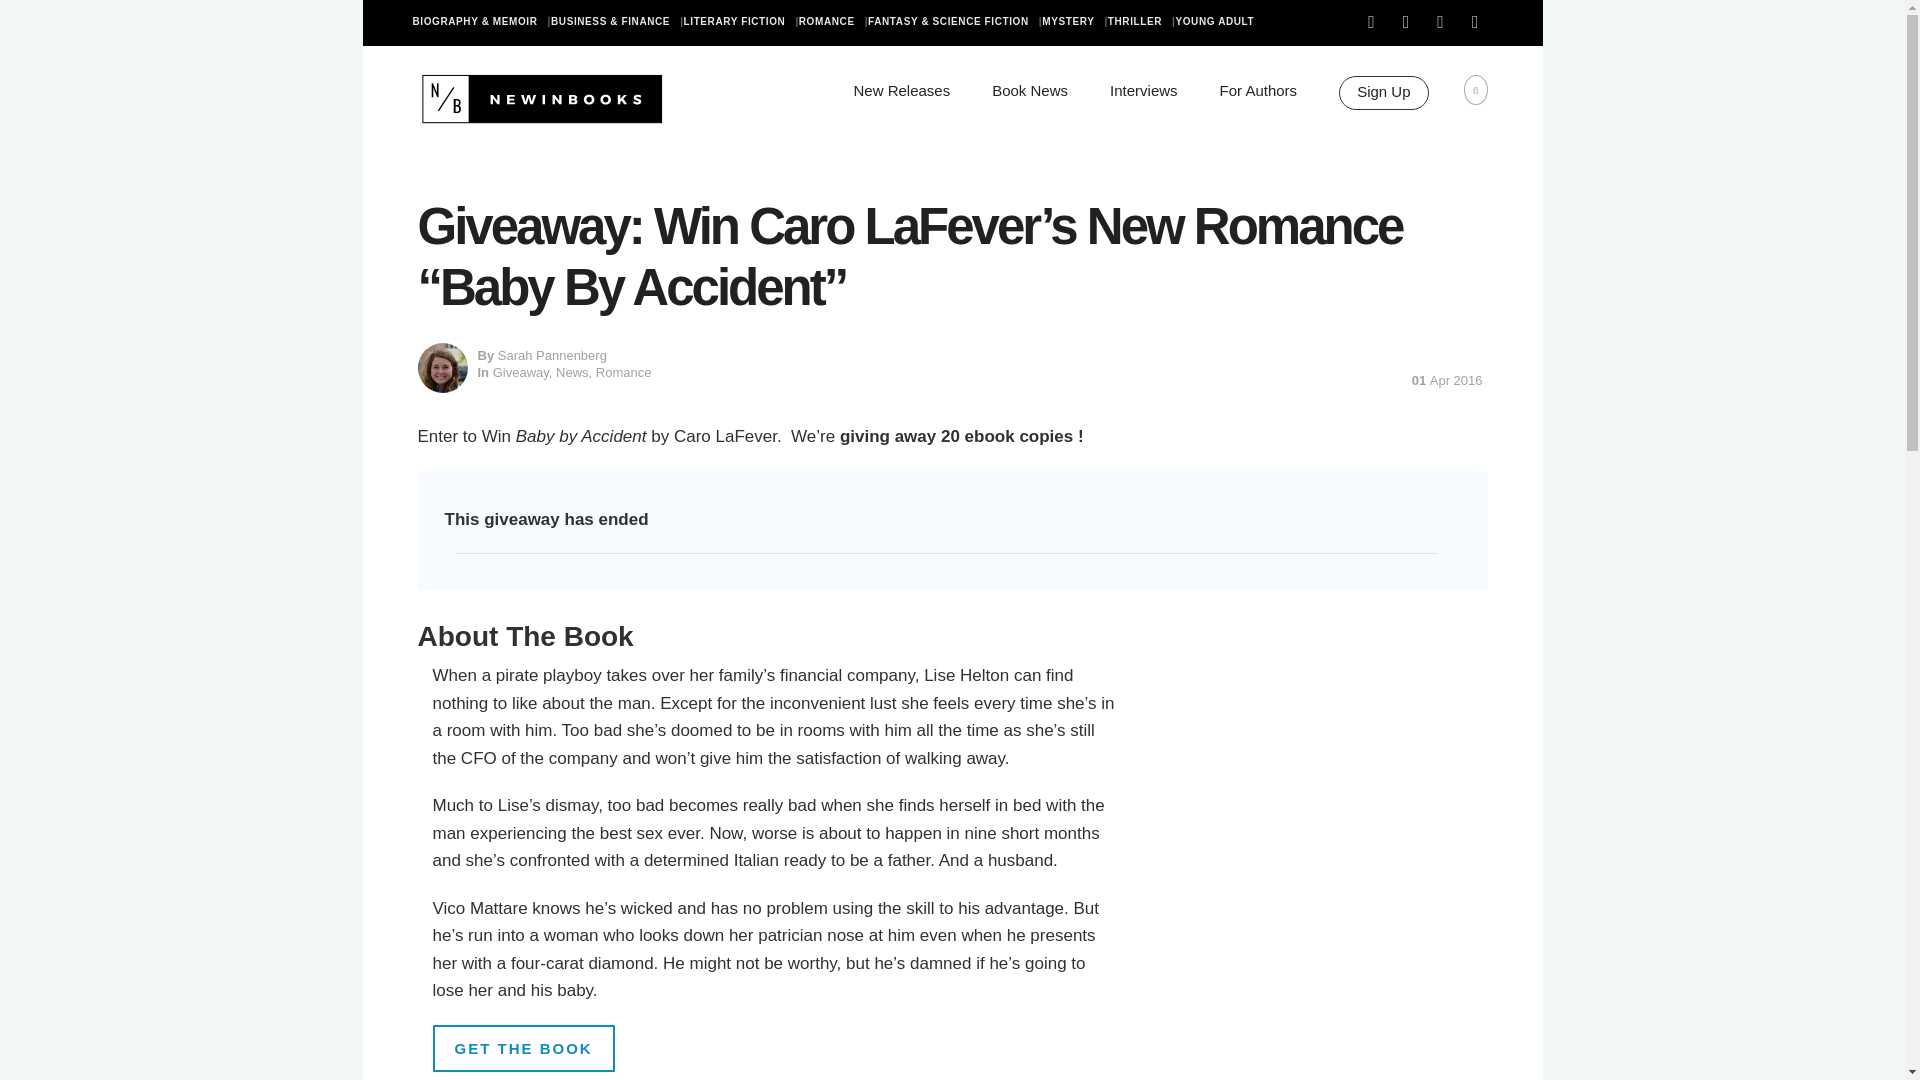 The width and height of the screenshot is (1920, 1080). Describe the element at coordinates (523, 1048) in the screenshot. I see `GET THE BOOK` at that location.